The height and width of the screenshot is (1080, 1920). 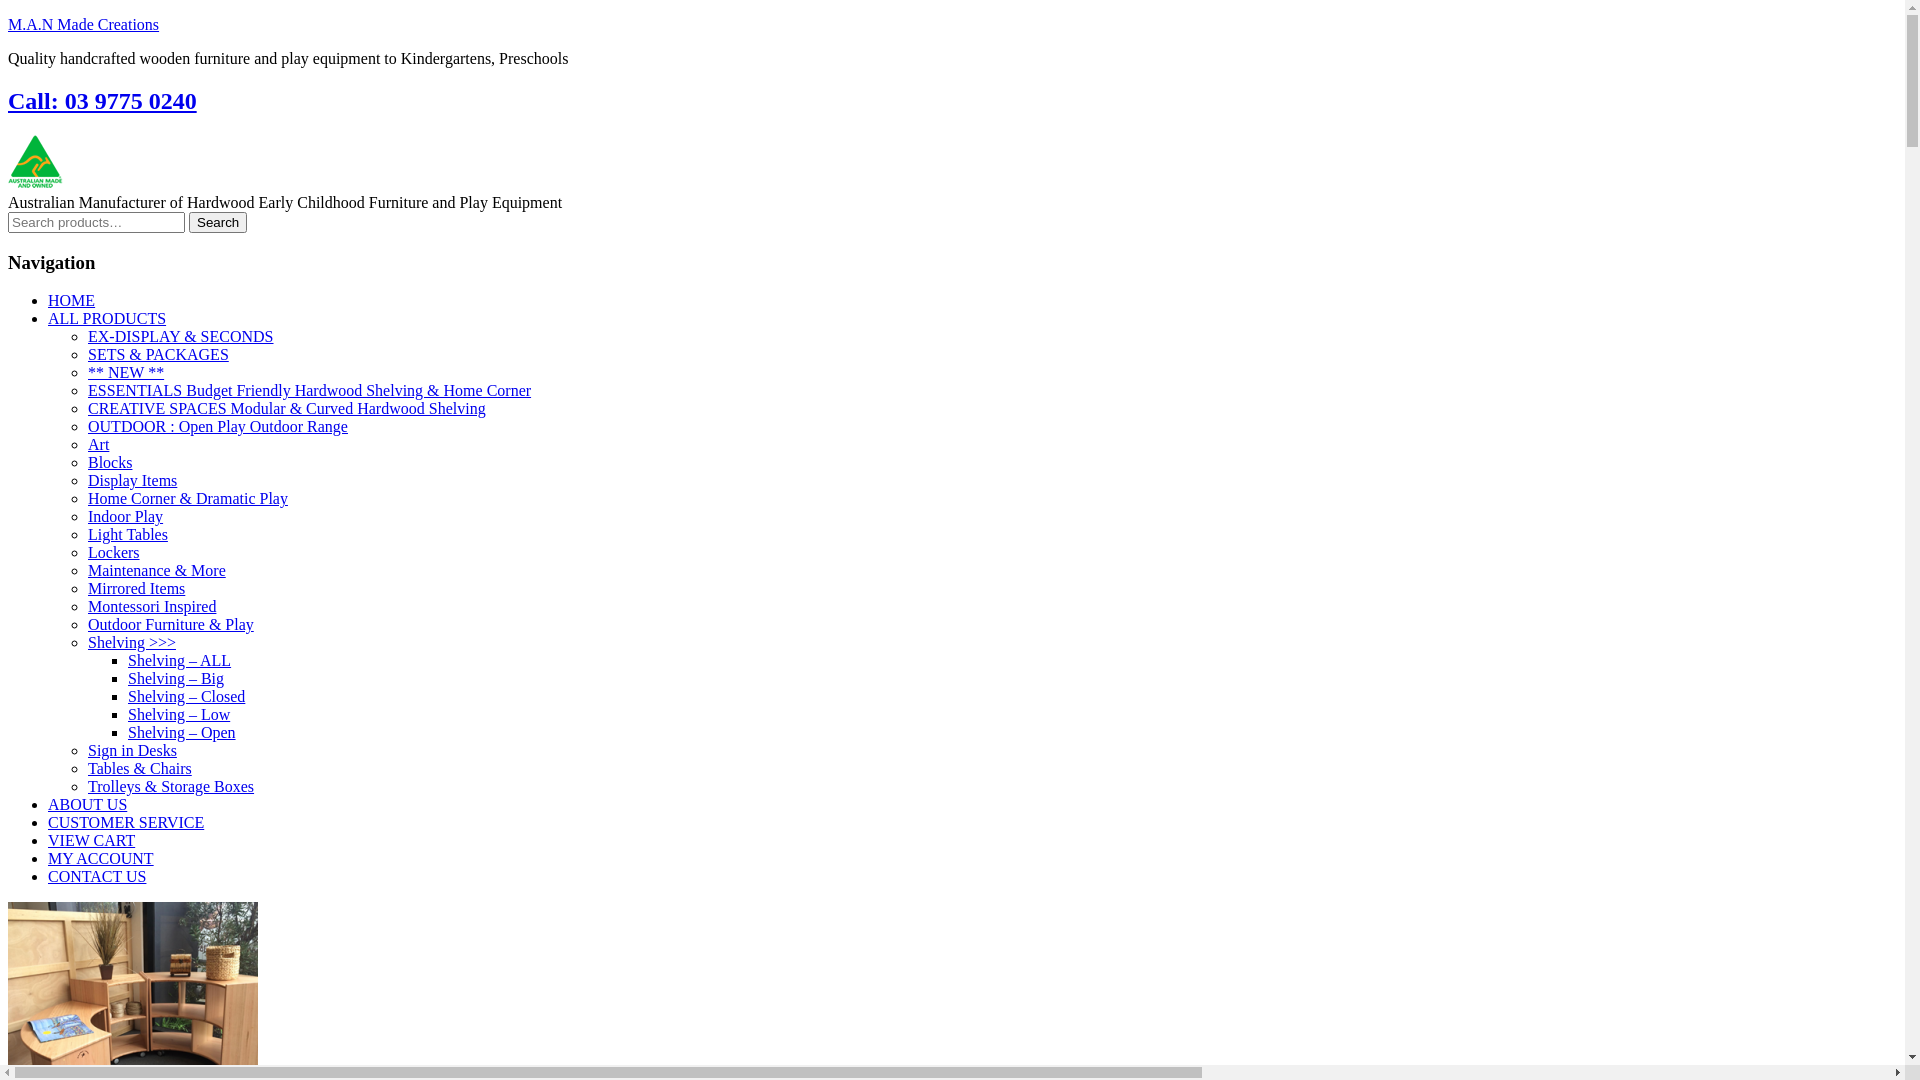 I want to click on MY ACCOUNT, so click(x=101, y=858).